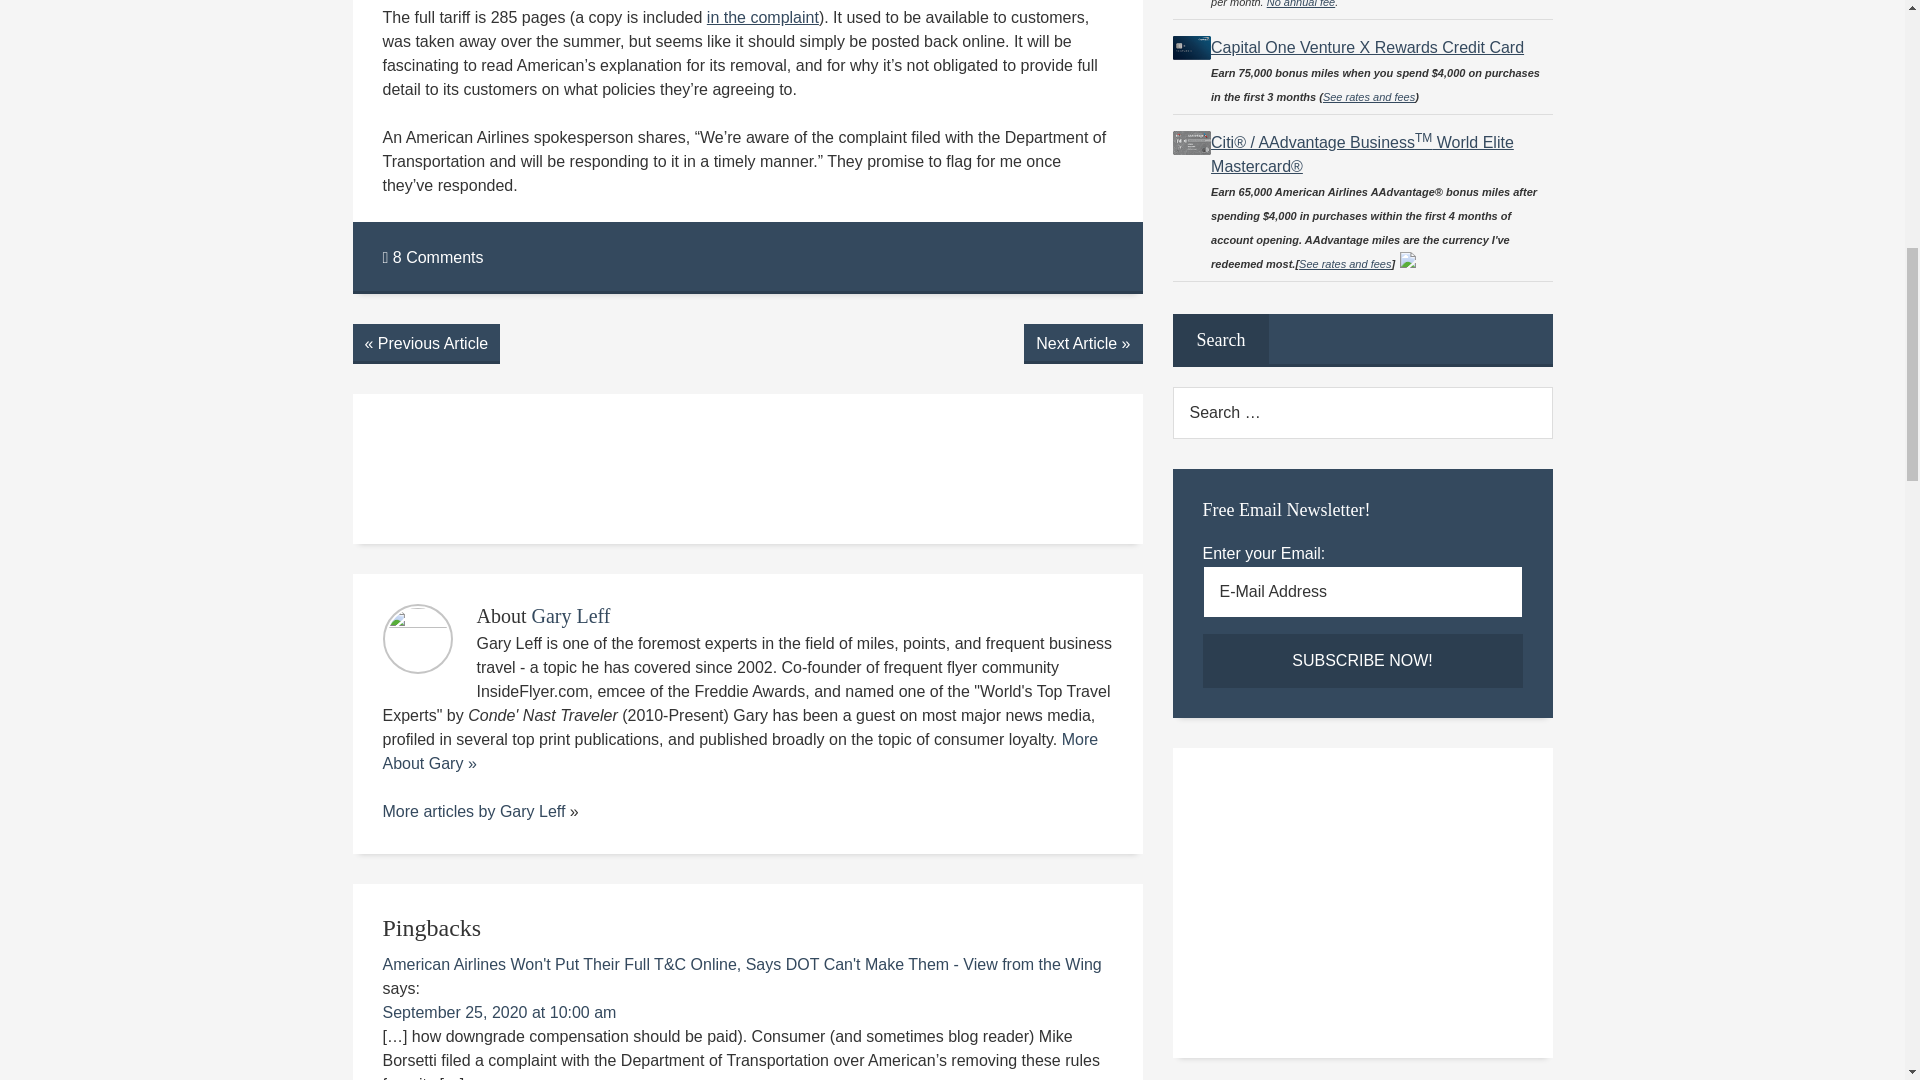  What do you see at coordinates (432, 257) in the screenshot?
I see `8 Comments` at bounding box center [432, 257].